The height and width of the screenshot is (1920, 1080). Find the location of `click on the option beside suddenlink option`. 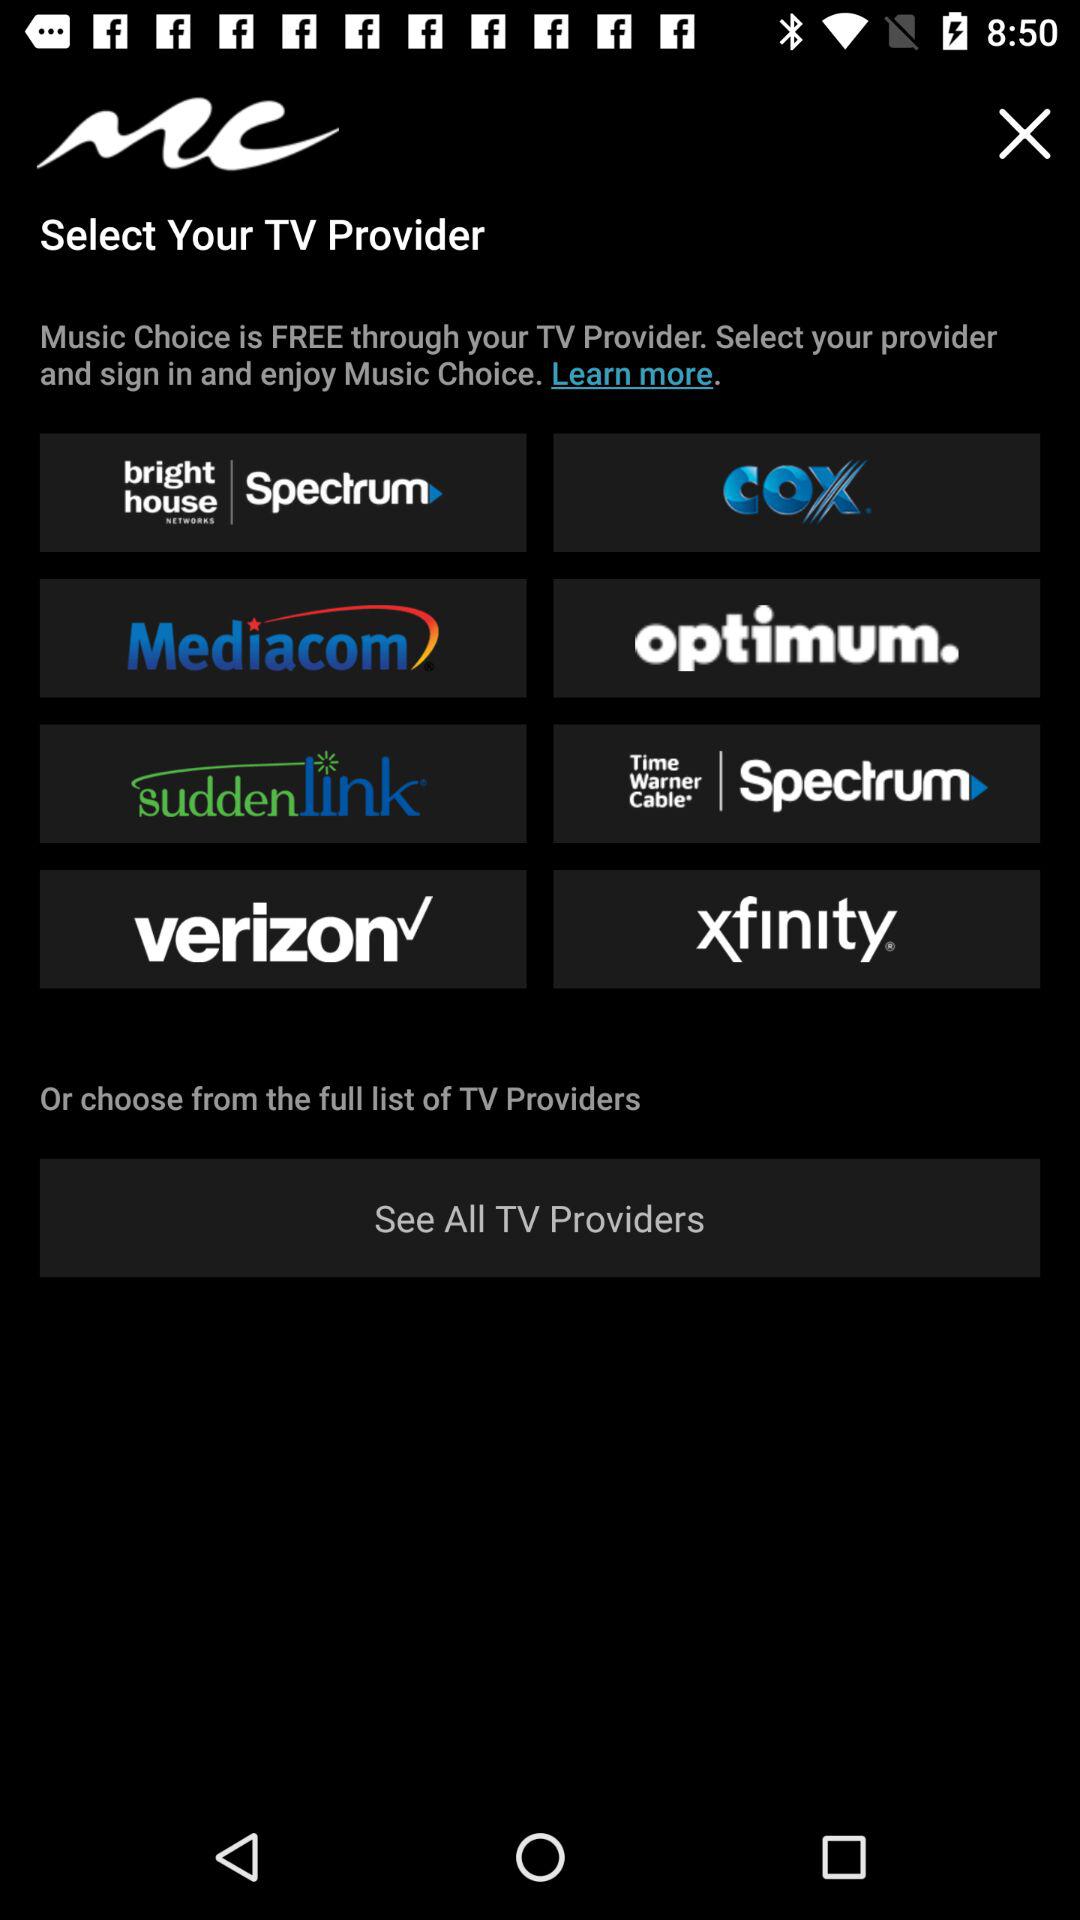

click on the option beside suddenlink option is located at coordinates (797, 784).